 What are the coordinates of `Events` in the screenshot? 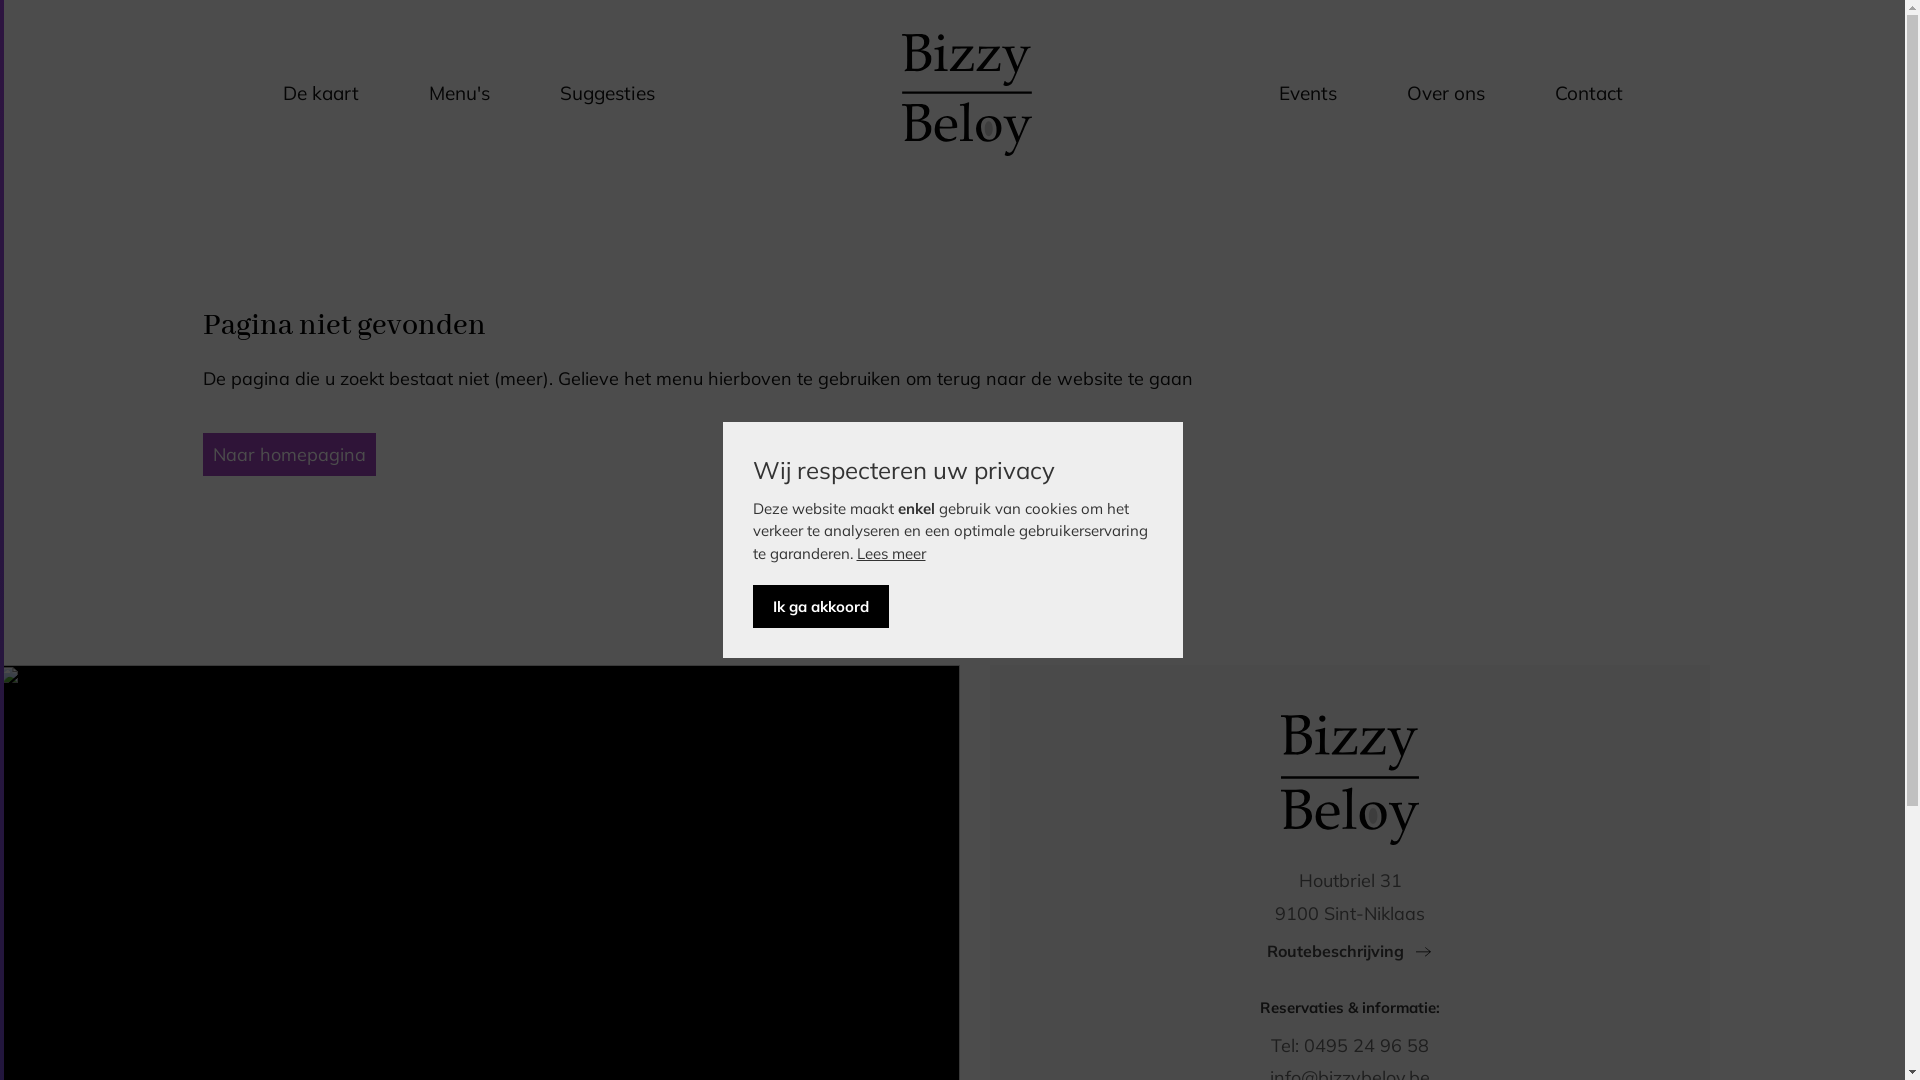 It's located at (1307, 95).